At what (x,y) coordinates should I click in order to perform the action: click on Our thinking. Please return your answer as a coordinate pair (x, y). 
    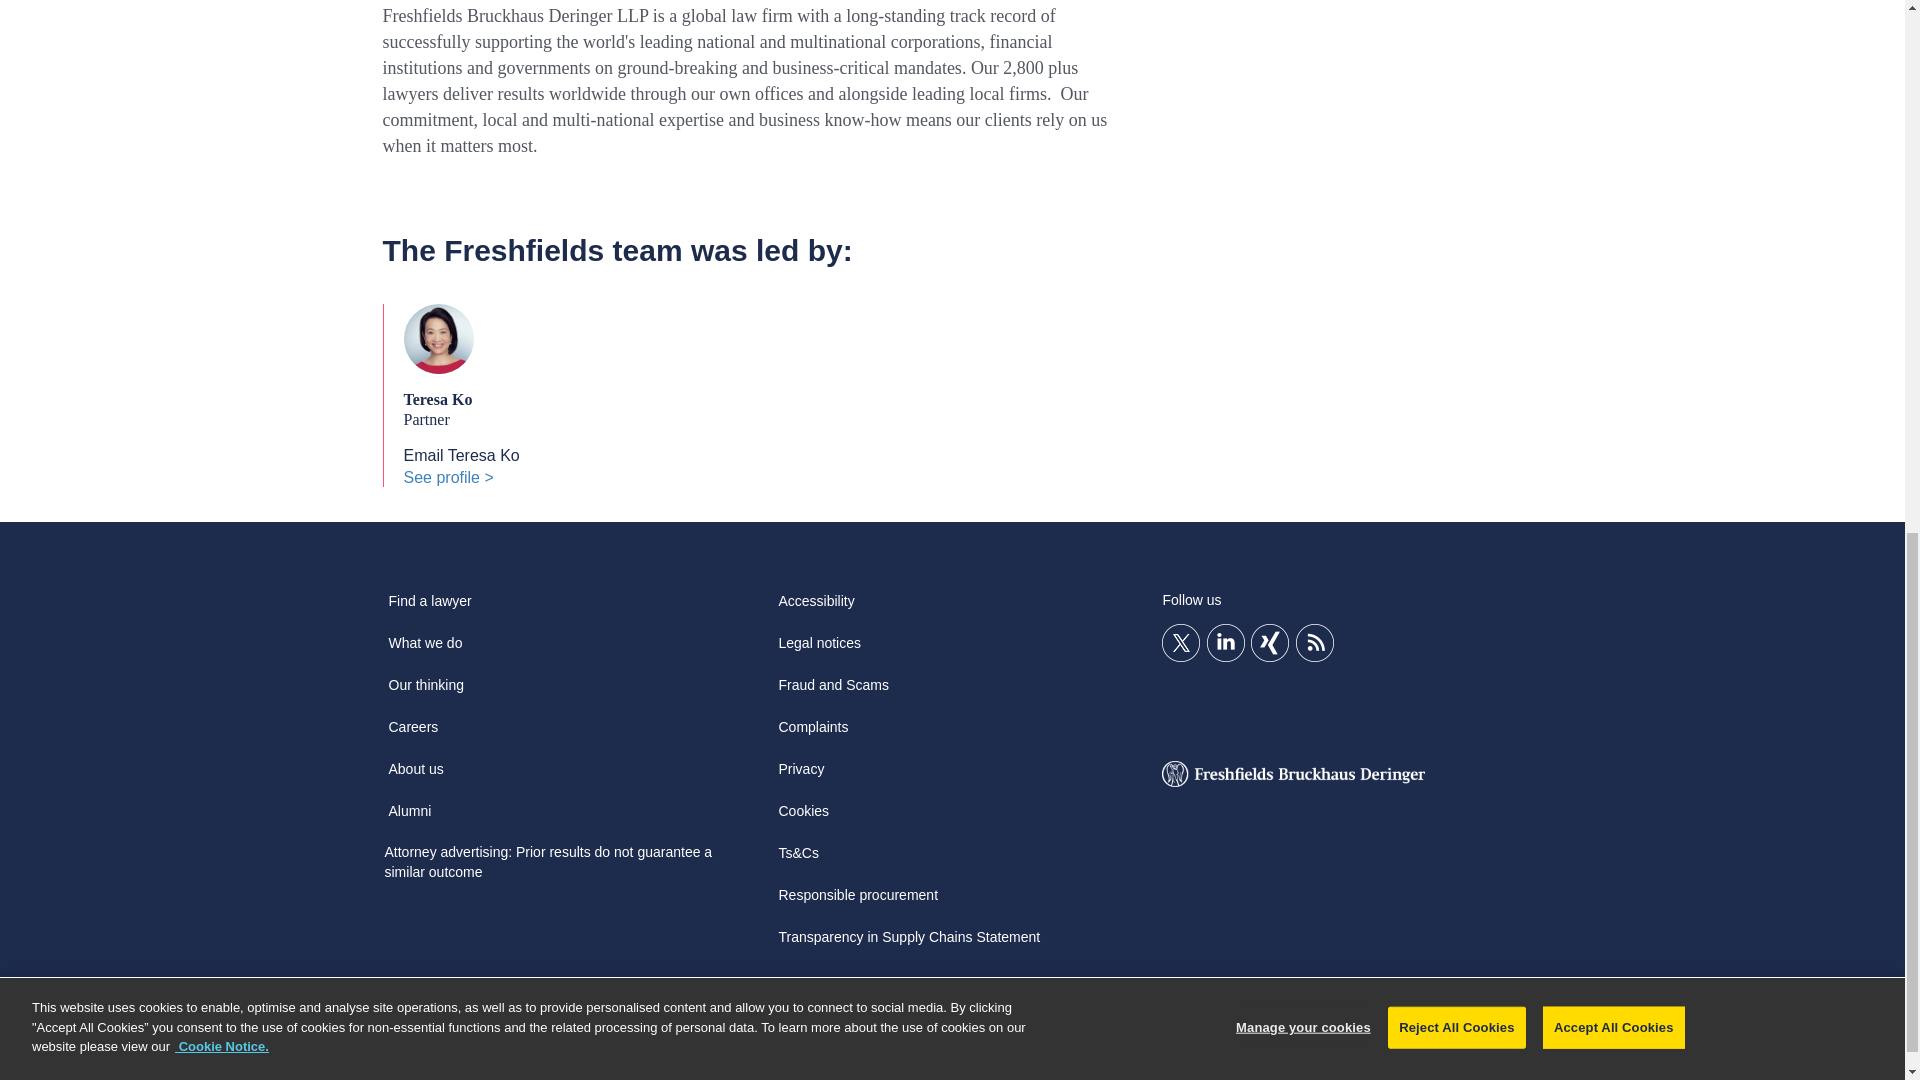
    Looking at the image, I should click on (425, 691).